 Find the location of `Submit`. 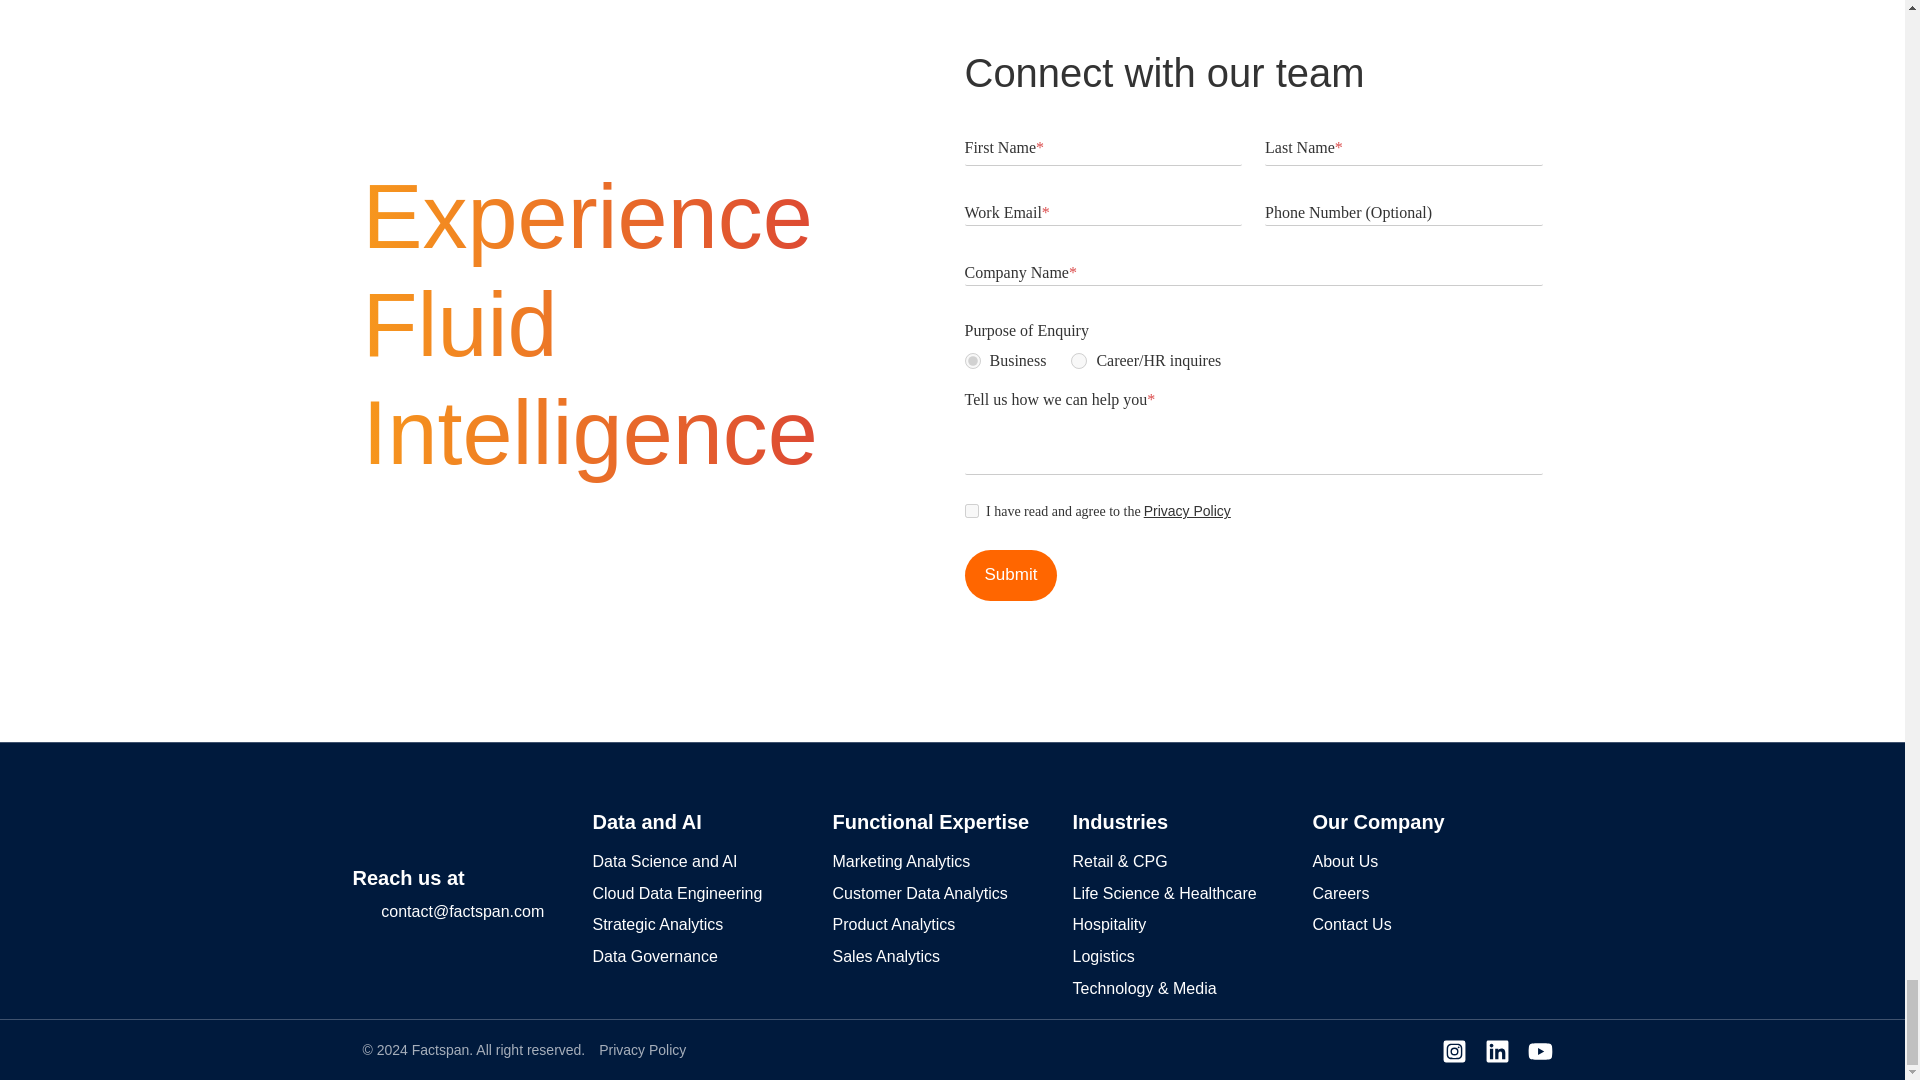

Submit is located at coordinates (1010, 574).